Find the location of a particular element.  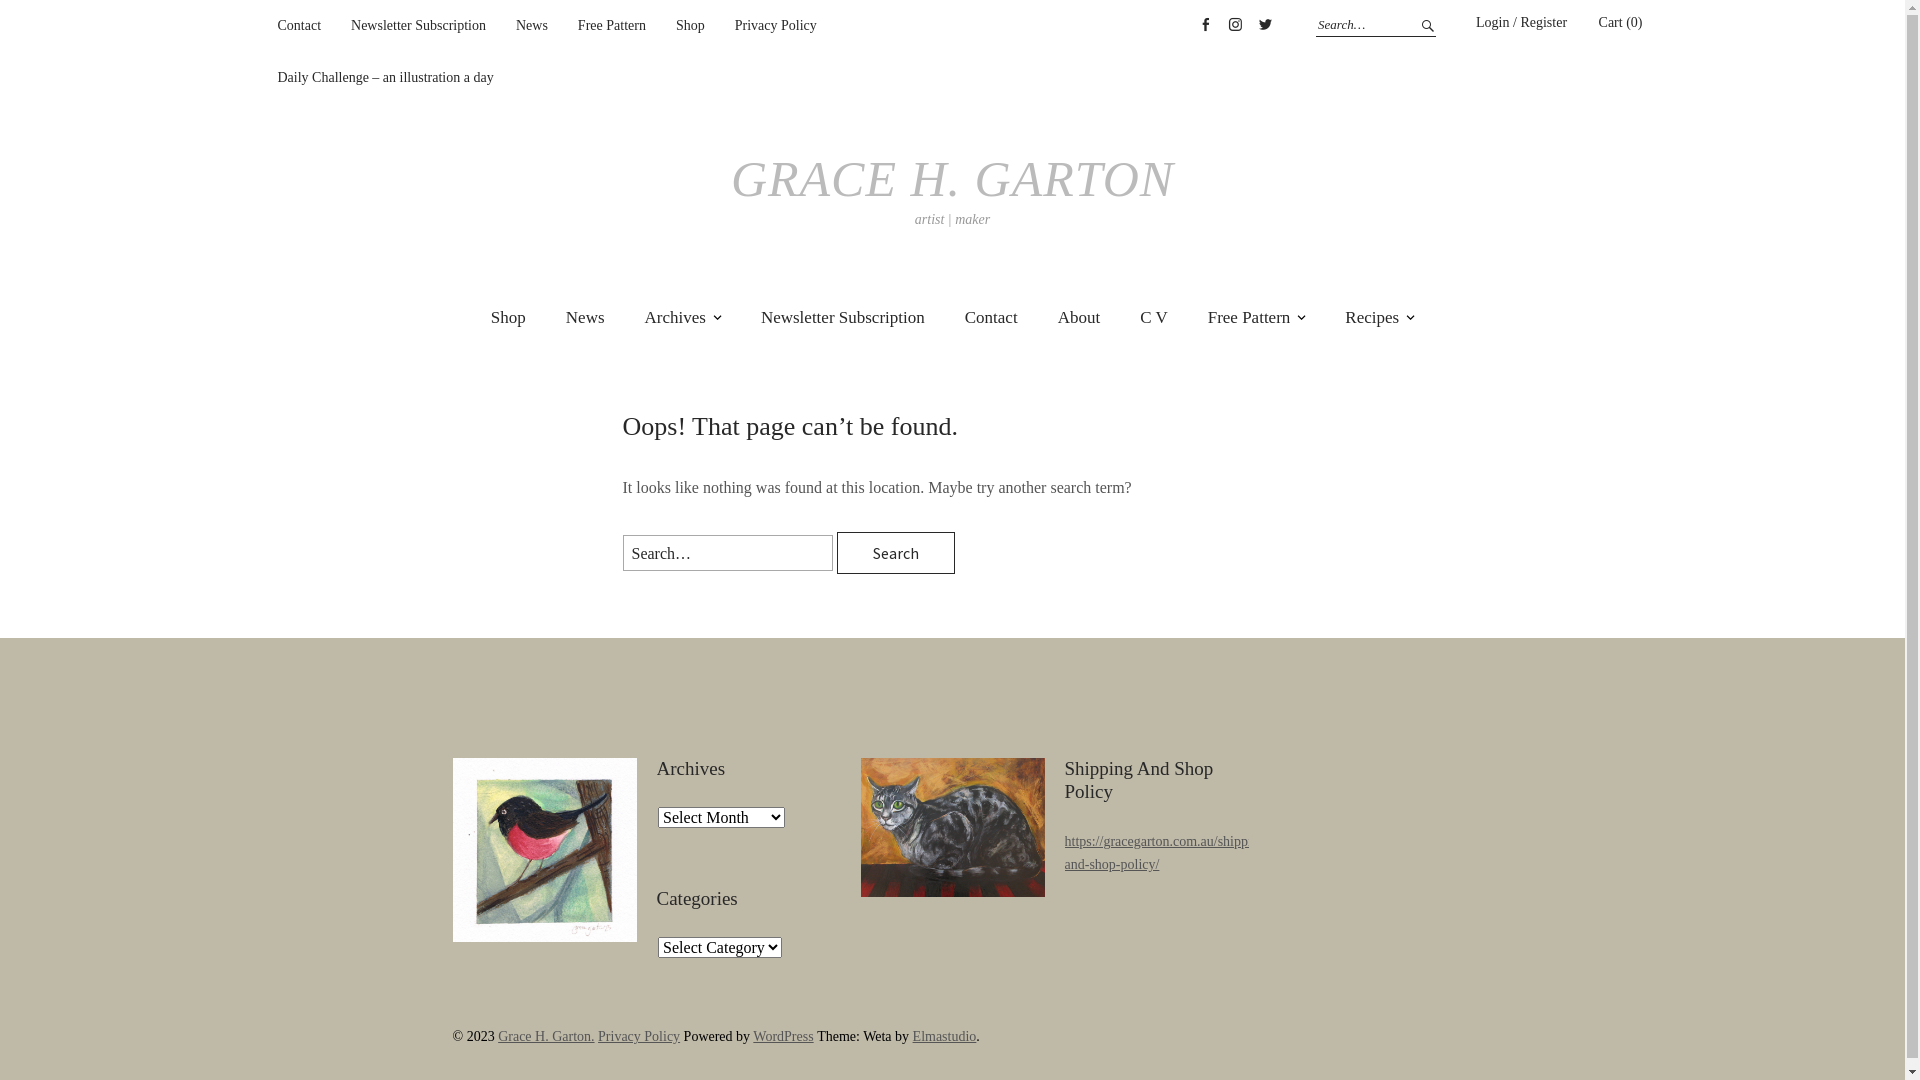

Cart (0) is located at coordinates (1621, 23).